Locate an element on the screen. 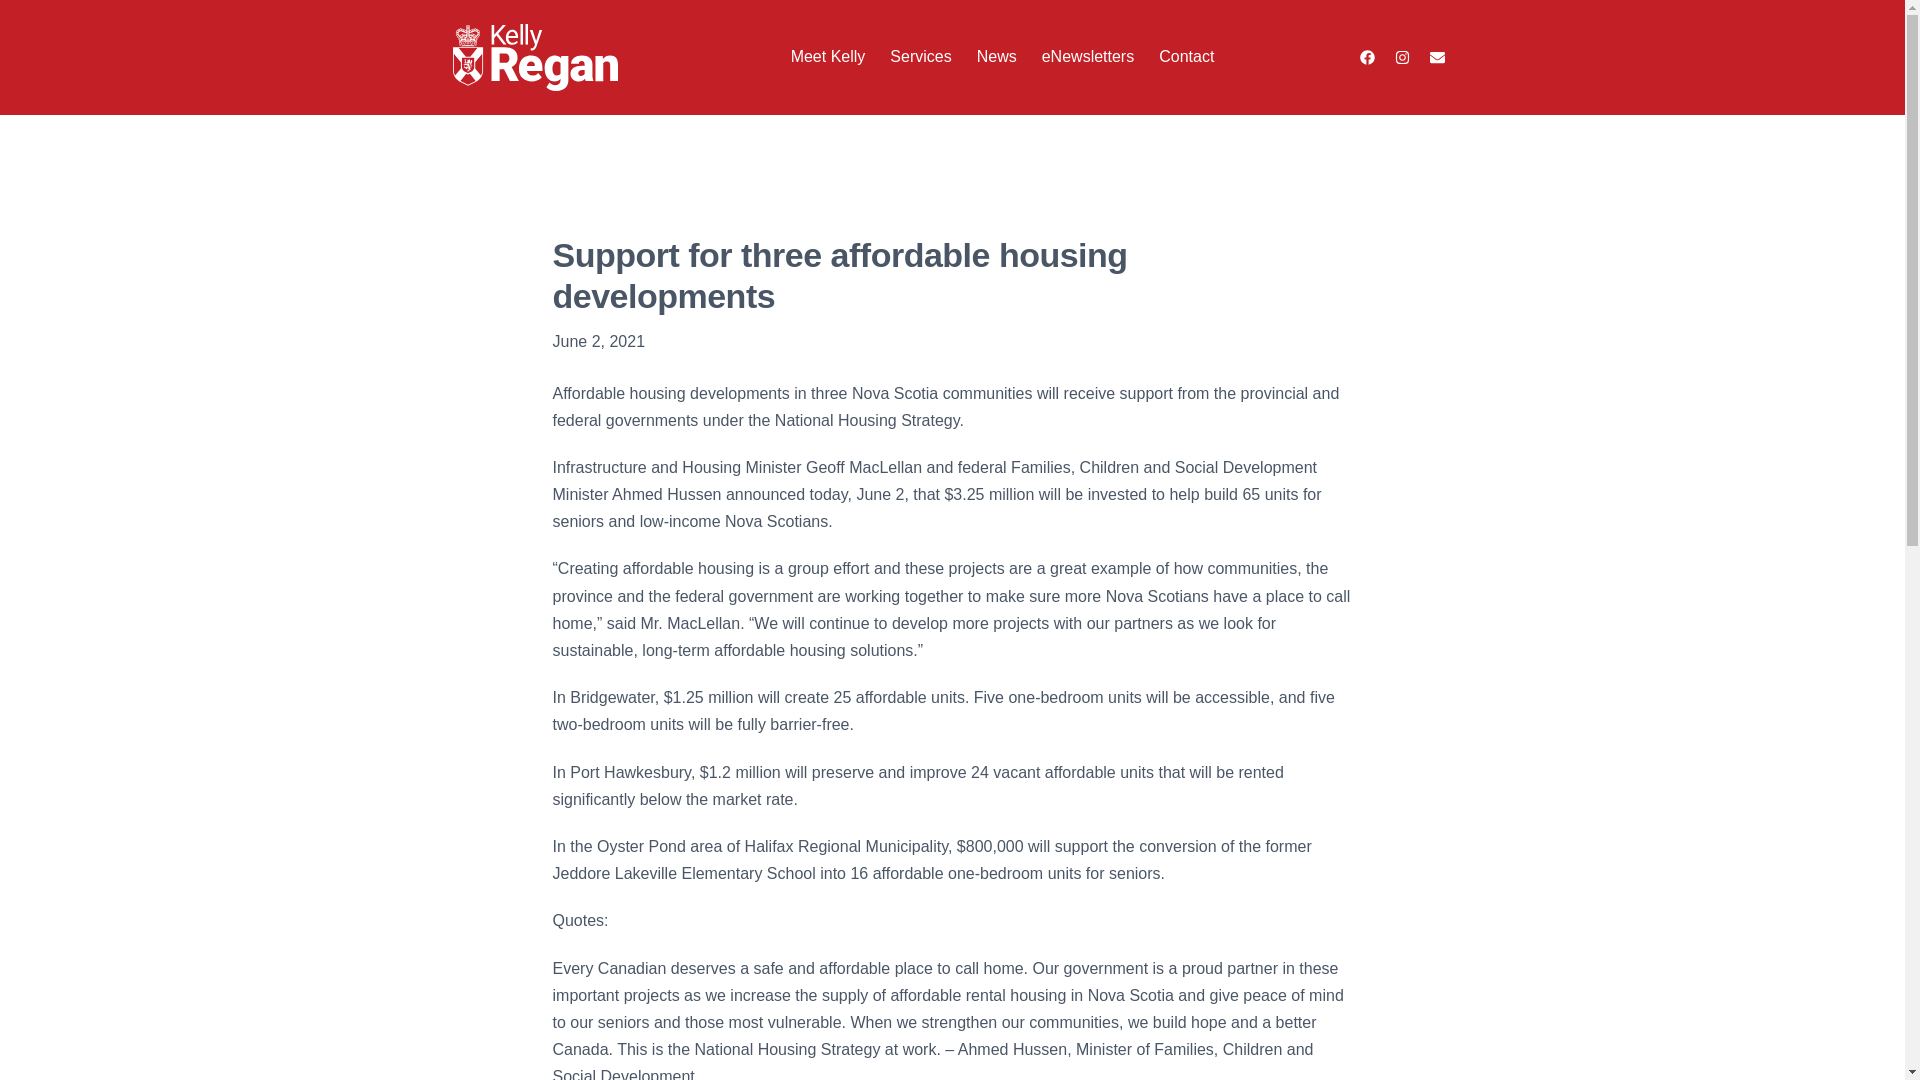  Meet Kelly is located at coordinates (828, 56).